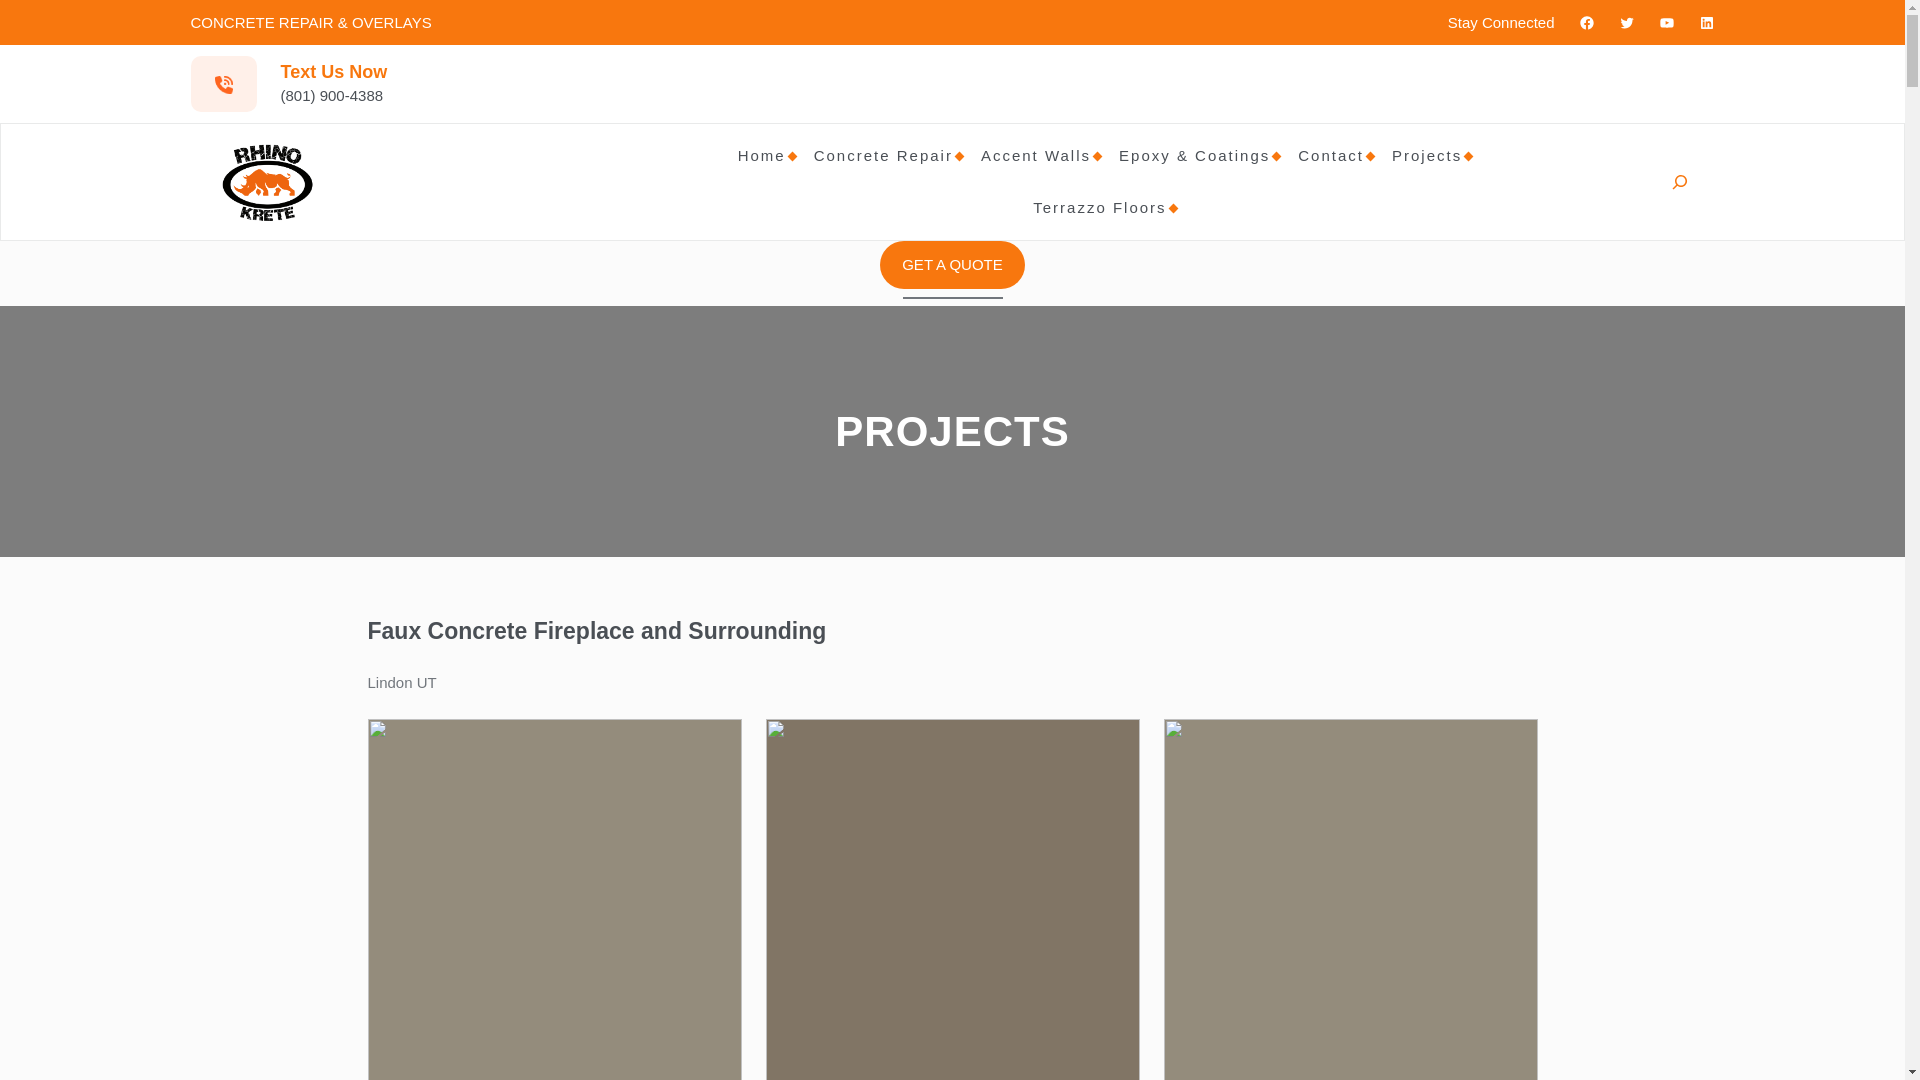  I want to click on Projects, so click(1426, 156).